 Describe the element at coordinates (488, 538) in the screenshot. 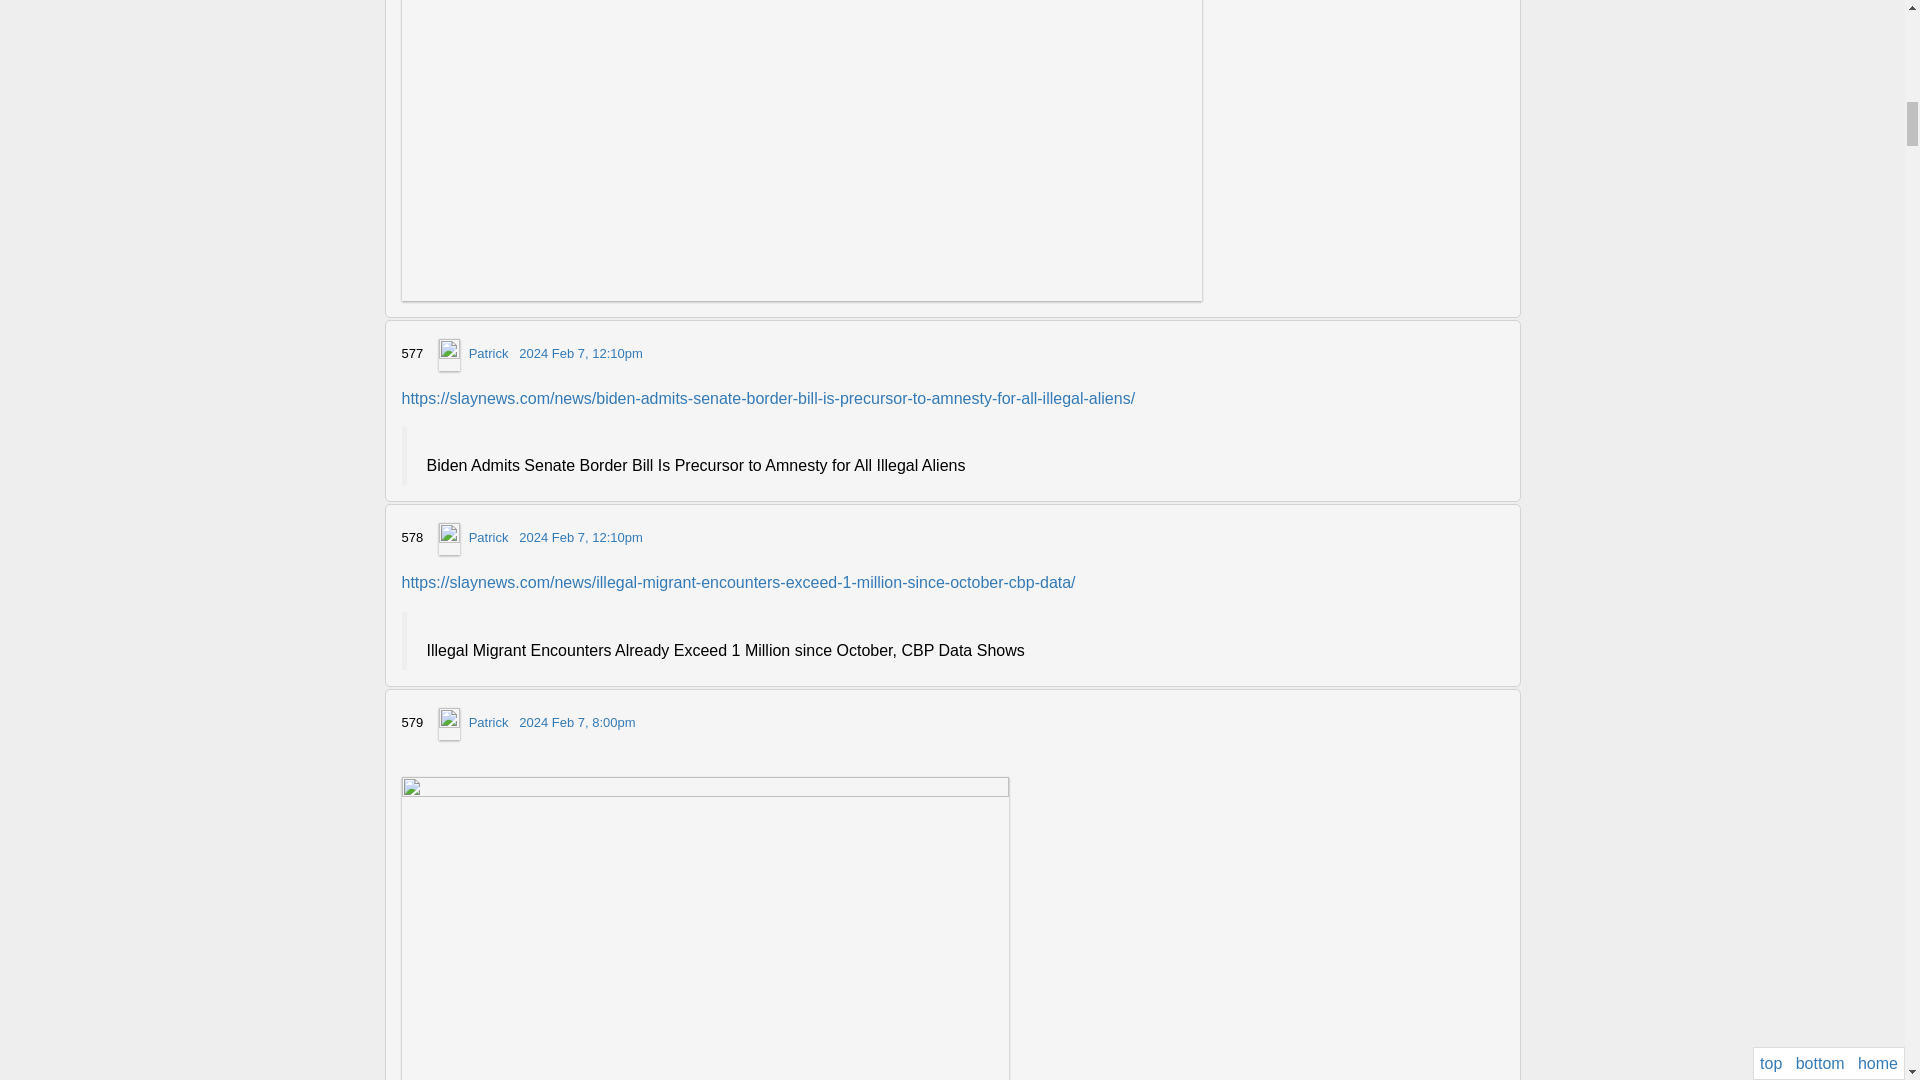

I see `Patrick` at that location.